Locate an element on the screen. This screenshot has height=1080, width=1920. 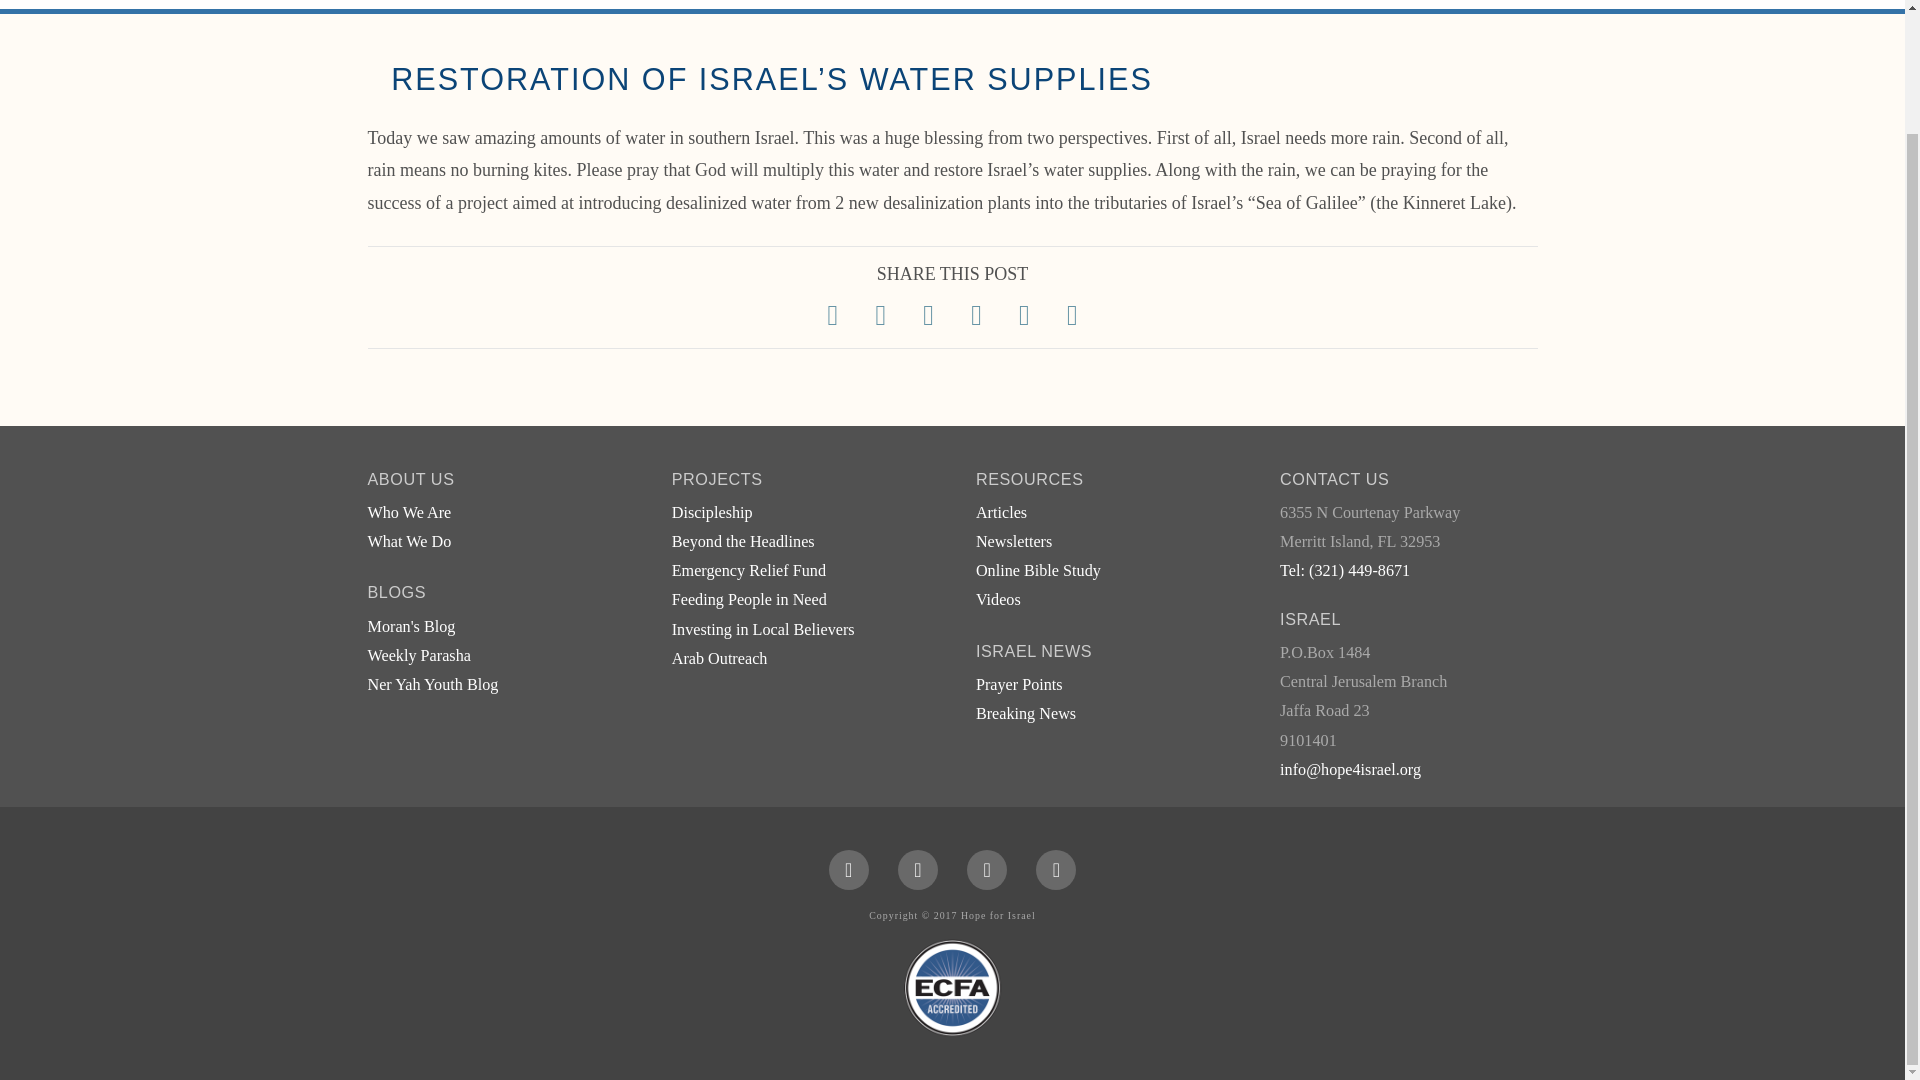
YouTube is located at coordinates (986, 869).